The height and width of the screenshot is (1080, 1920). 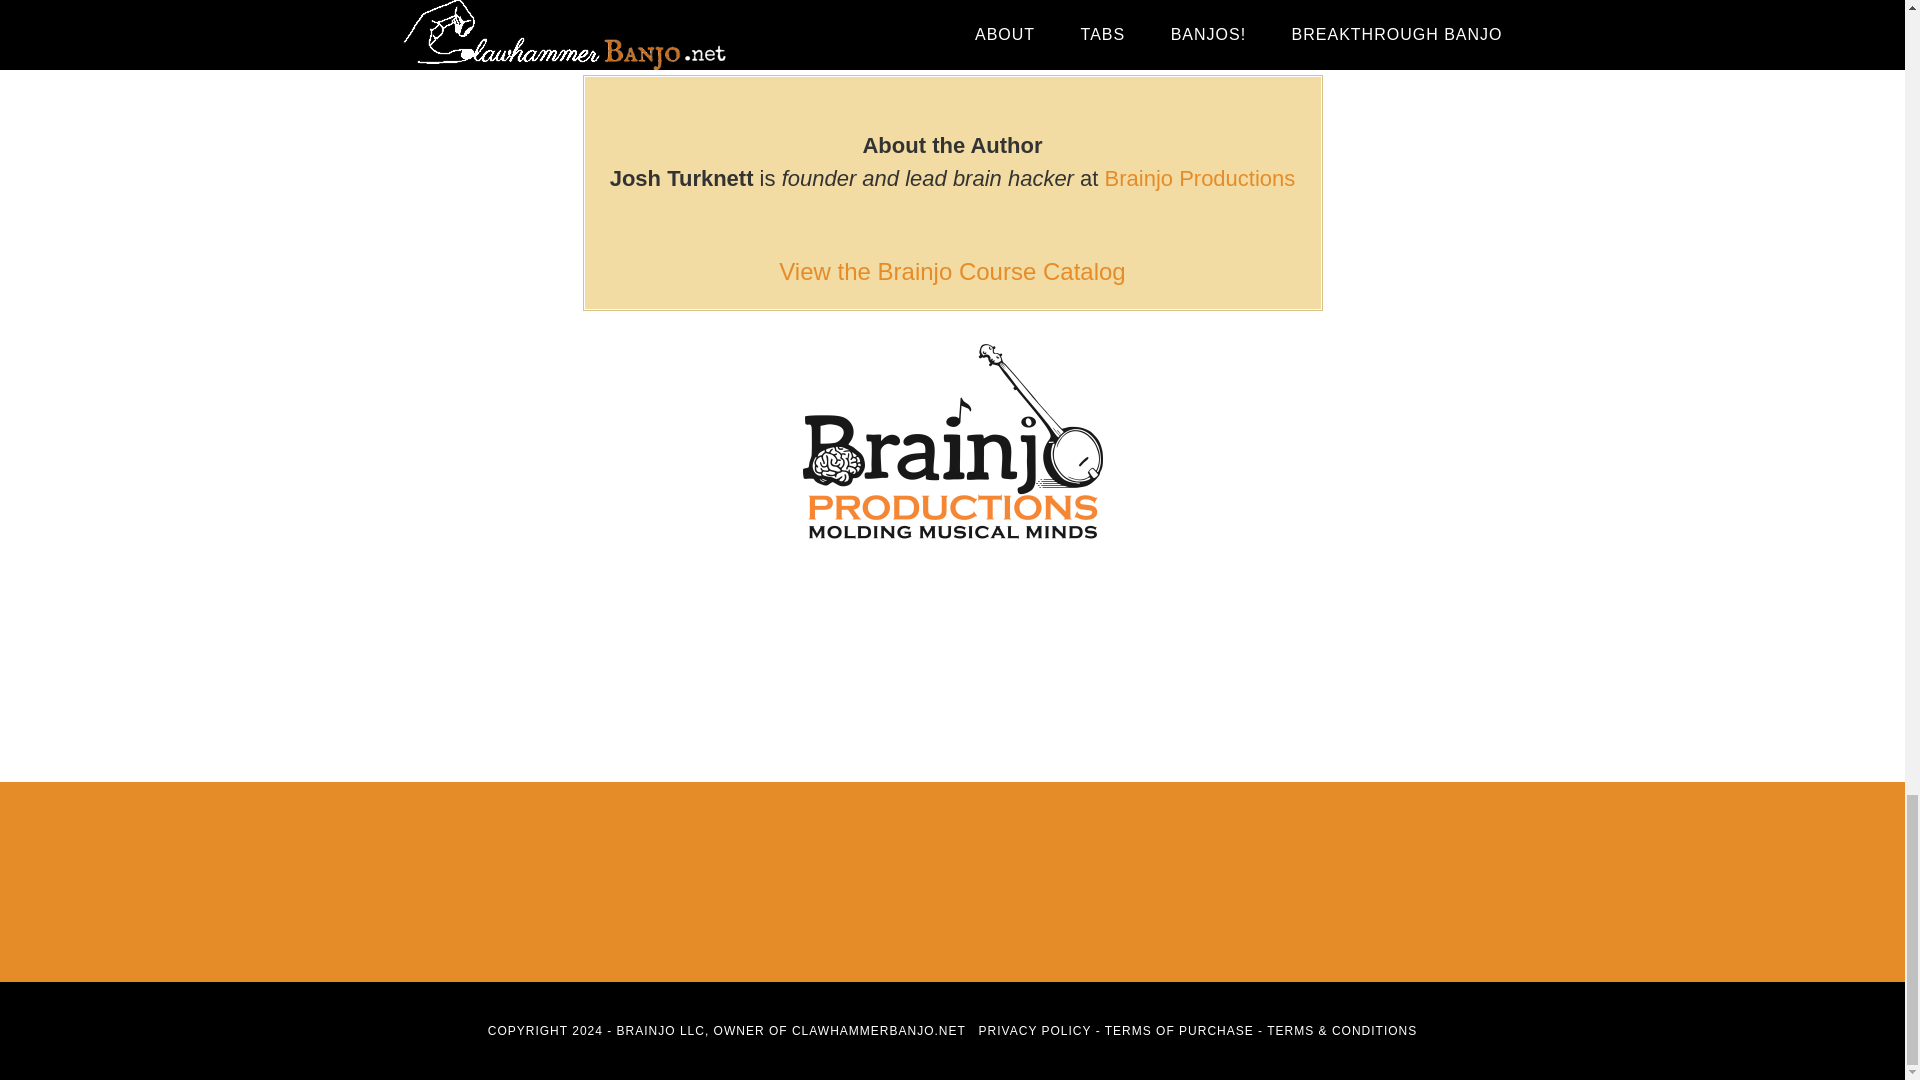 What do you see at coordinates (1186, 1030) in the screenshot?
I see `TERMS OF PURCHASE -` at bounding box center [1186, 1030].